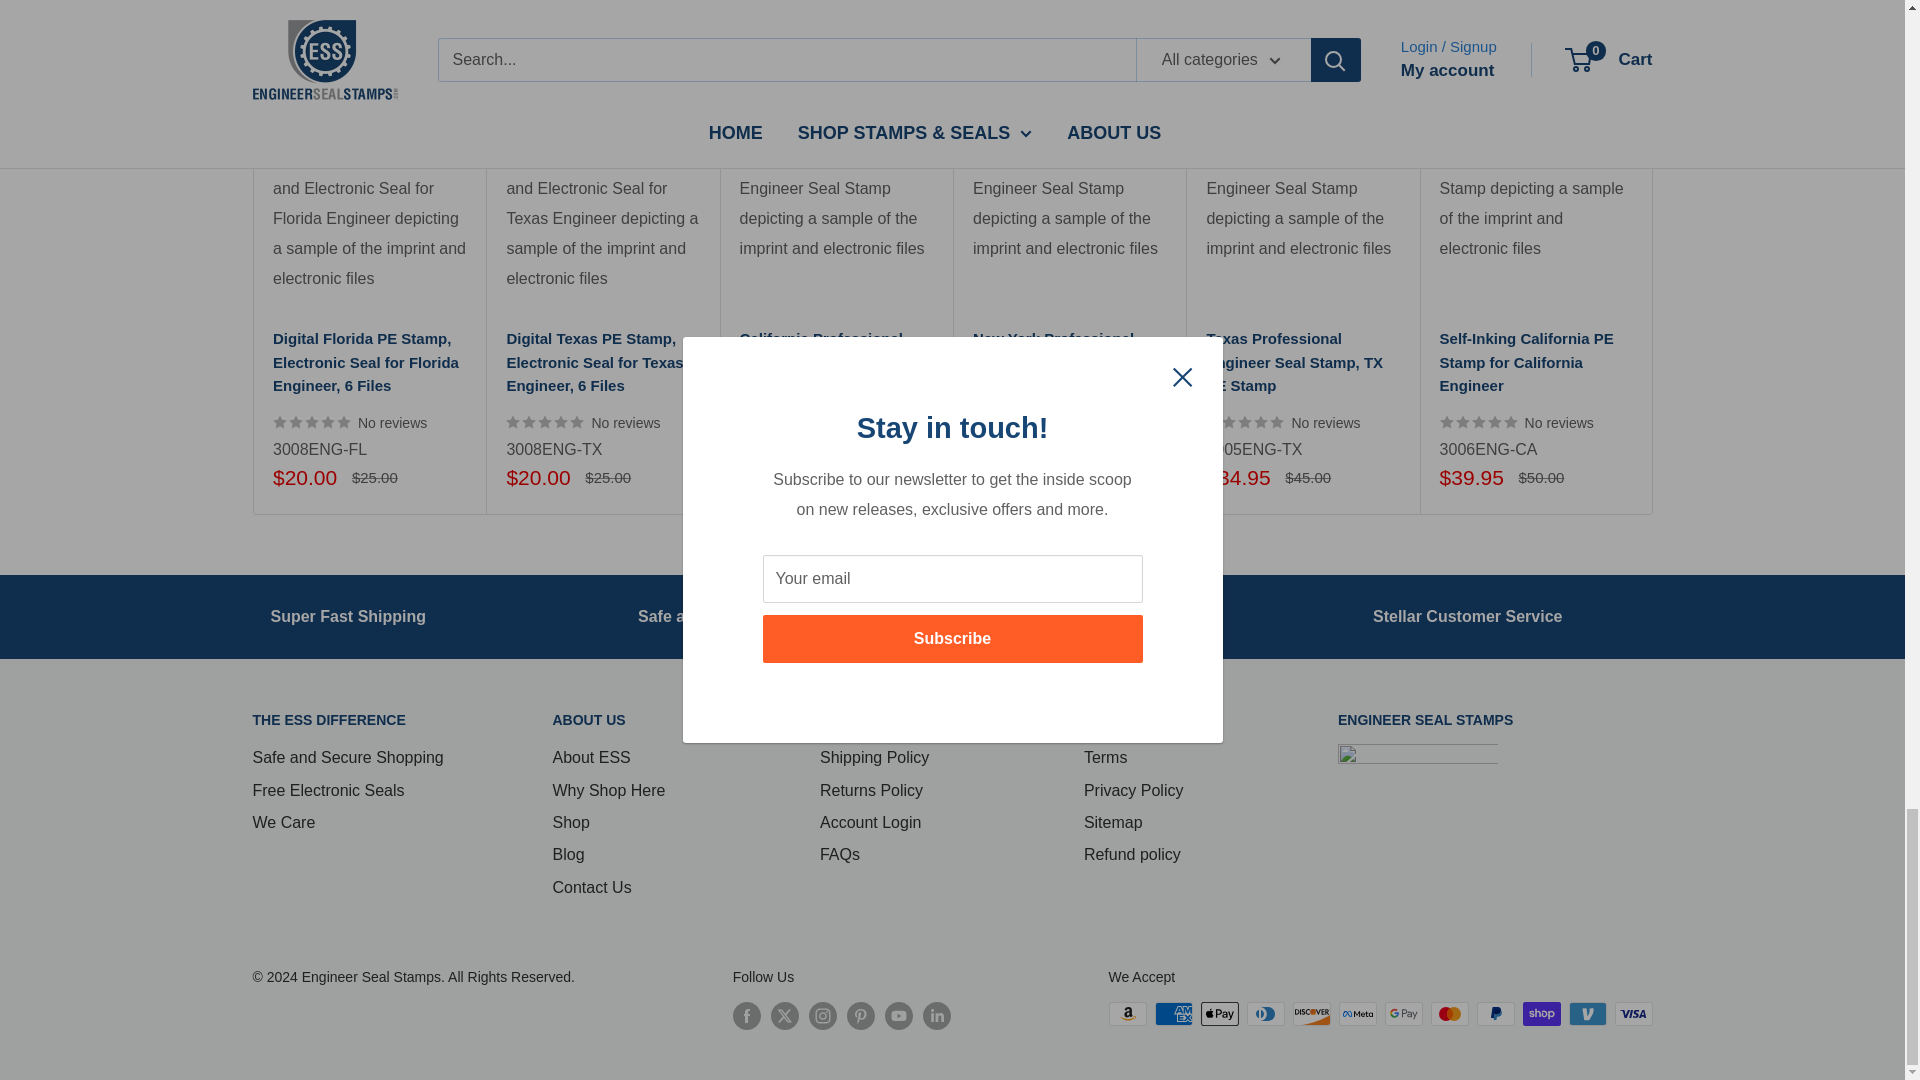  Describe the element at coordinates (738, 616) in the screenshot. I see `Safe and Secure Shopping` at that location.